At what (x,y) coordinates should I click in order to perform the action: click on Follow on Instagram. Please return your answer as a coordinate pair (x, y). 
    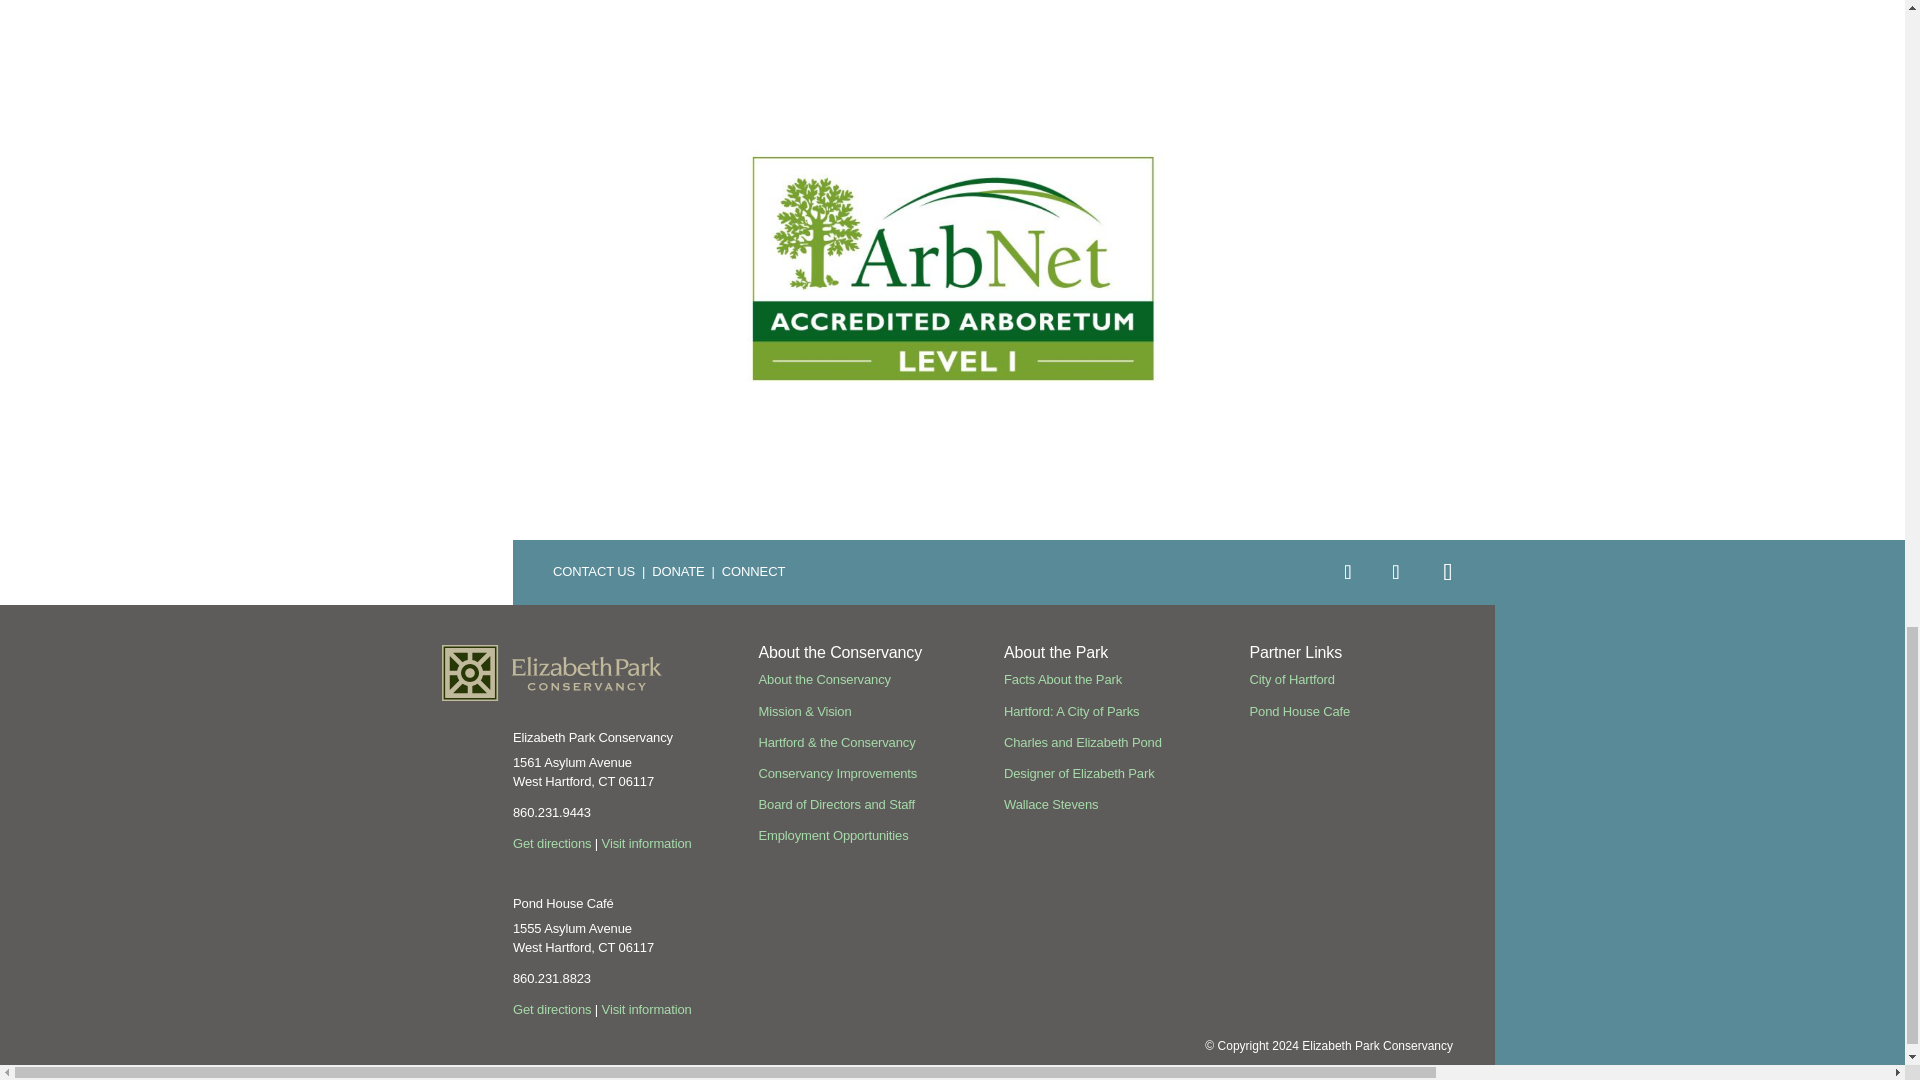
    Looking at the image, I should click on (1396, 571).